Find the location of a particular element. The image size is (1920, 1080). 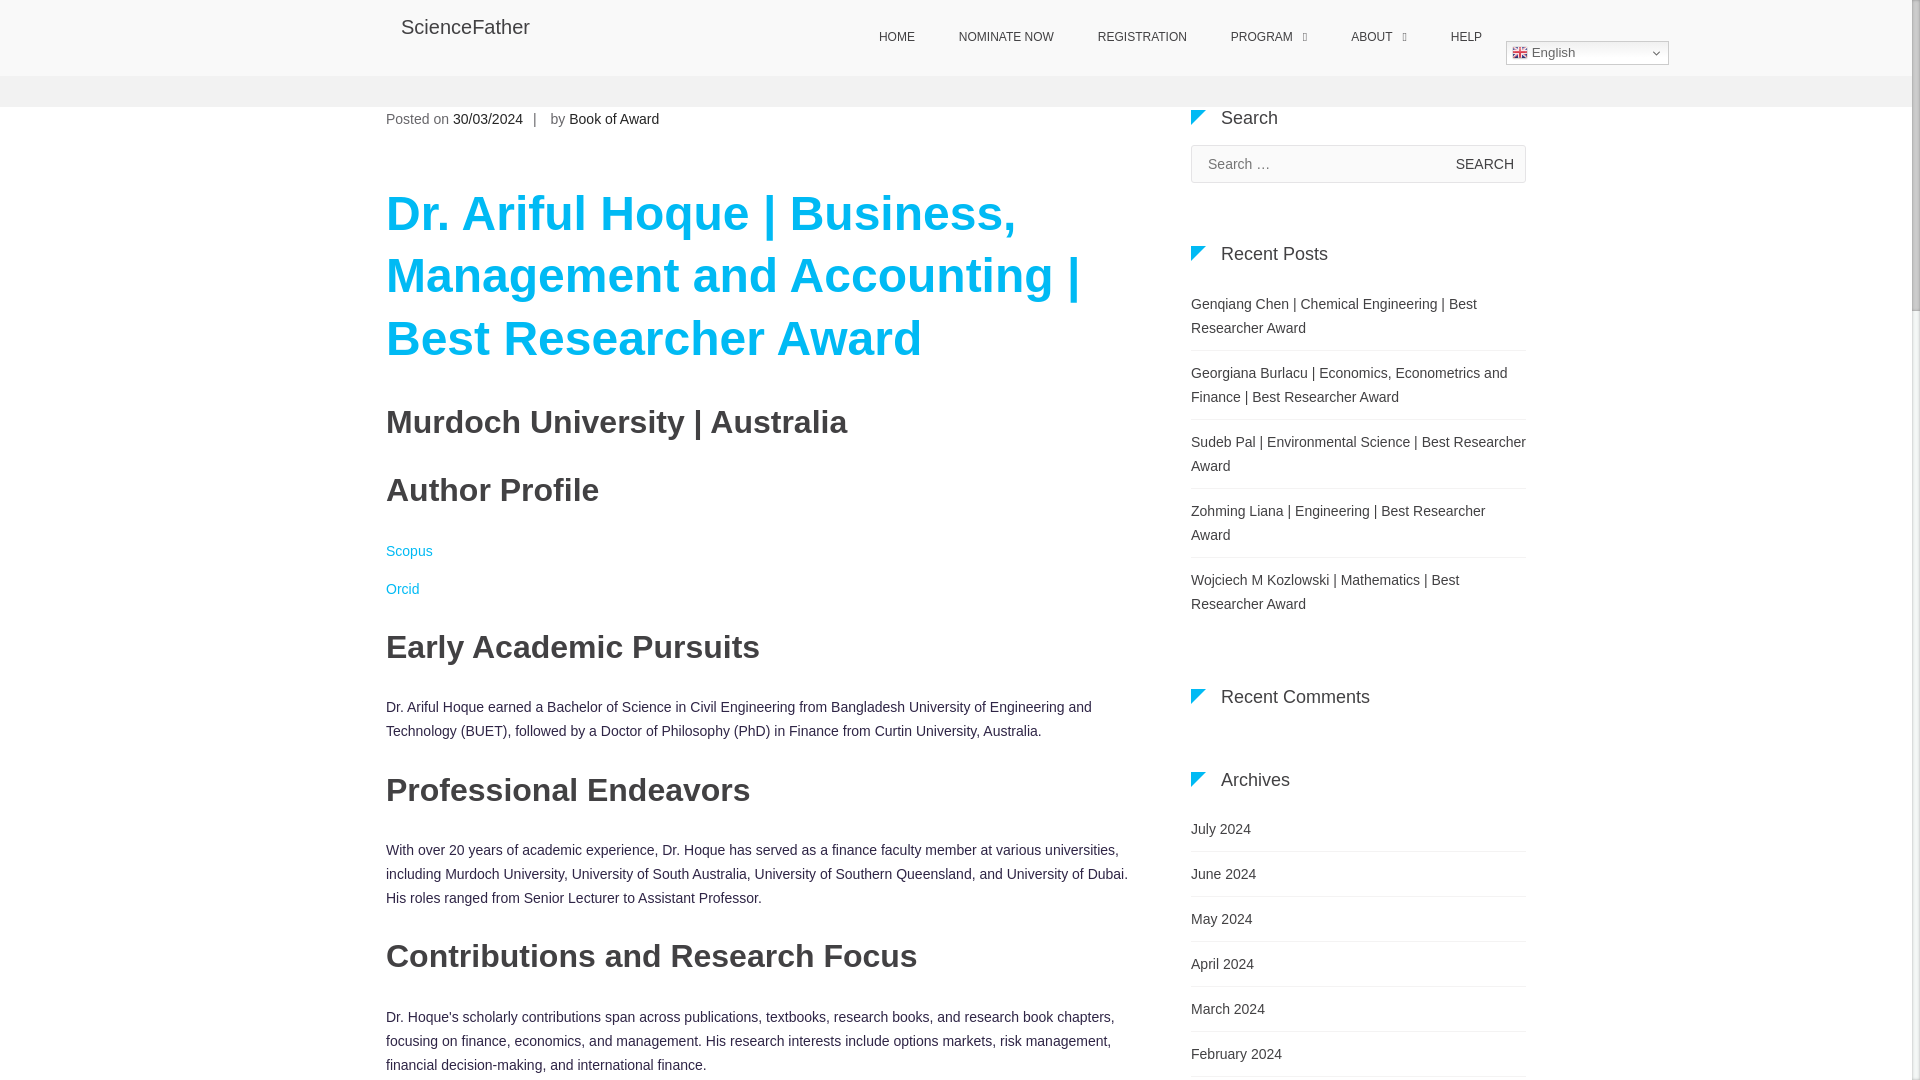

Search is located at coordinates (1484, 163).